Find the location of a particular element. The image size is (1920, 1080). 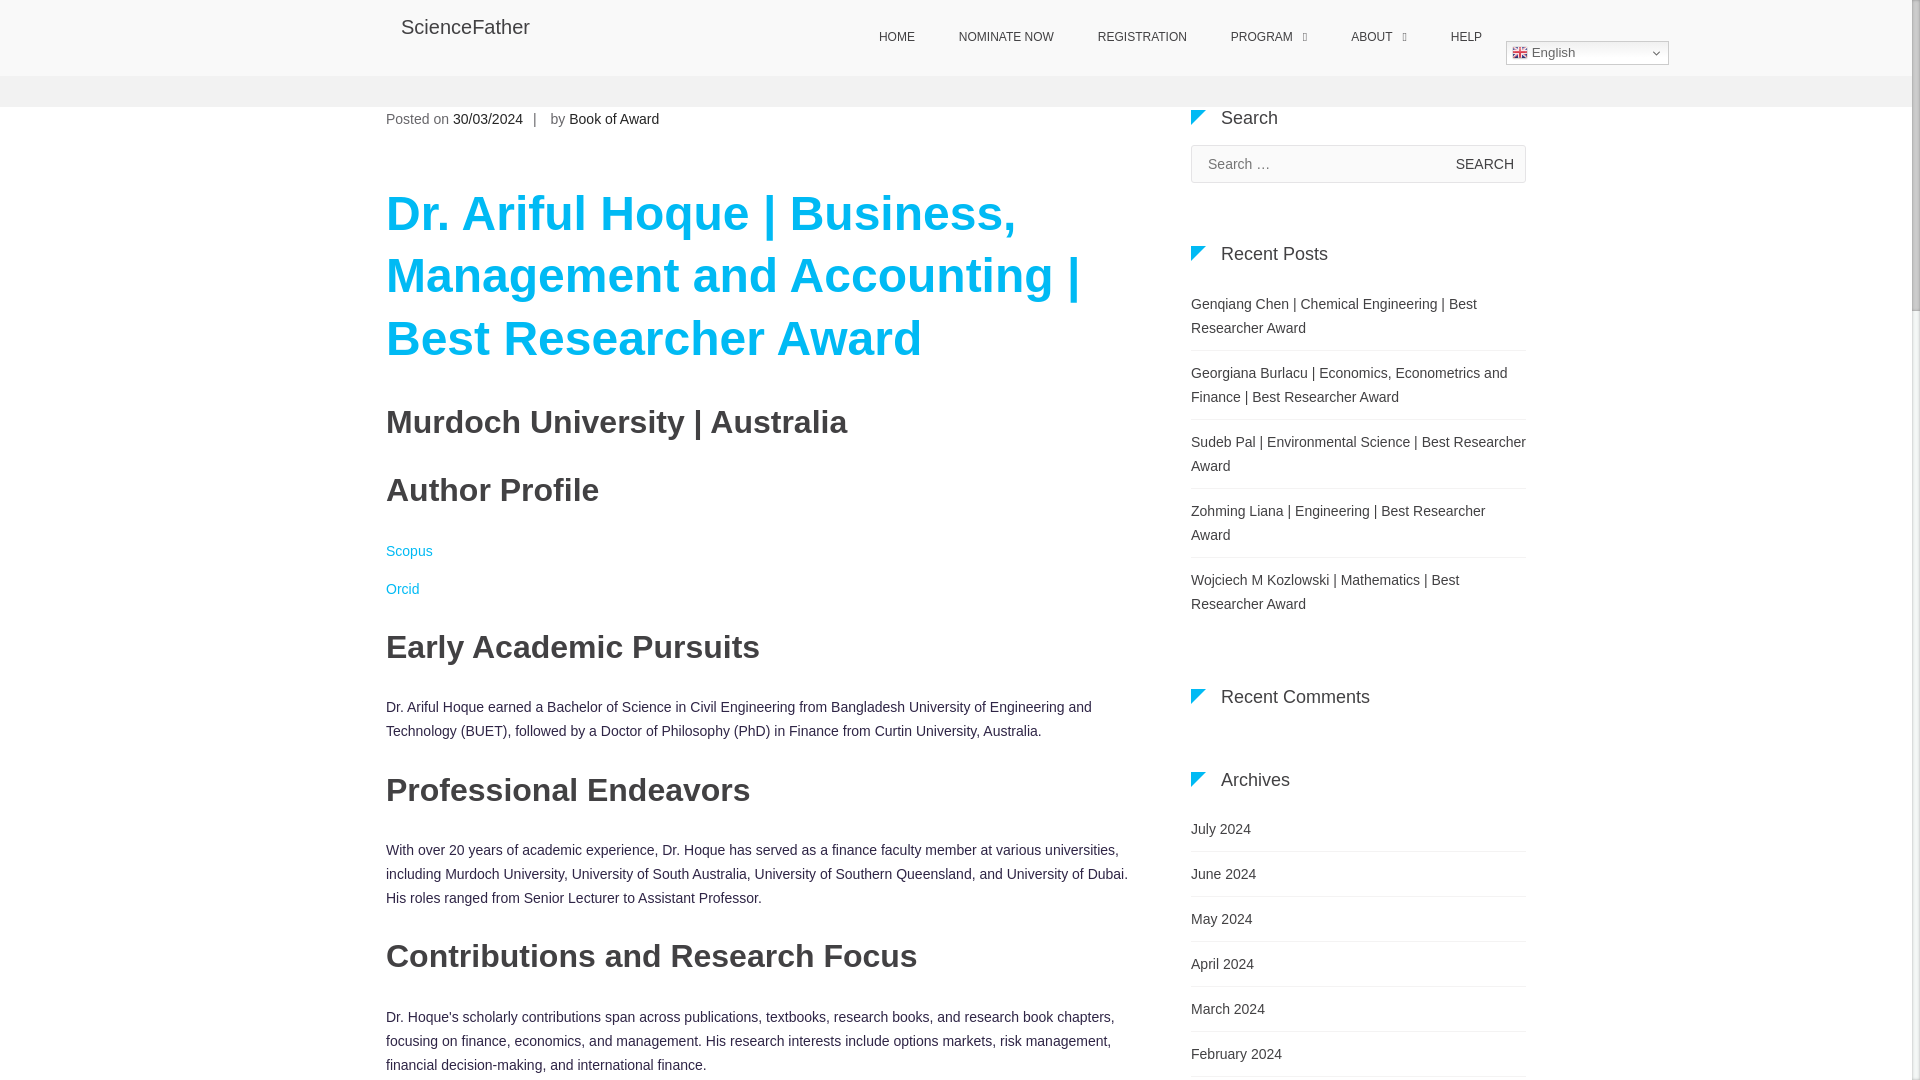

Search is located at coordinates (1484, 163).